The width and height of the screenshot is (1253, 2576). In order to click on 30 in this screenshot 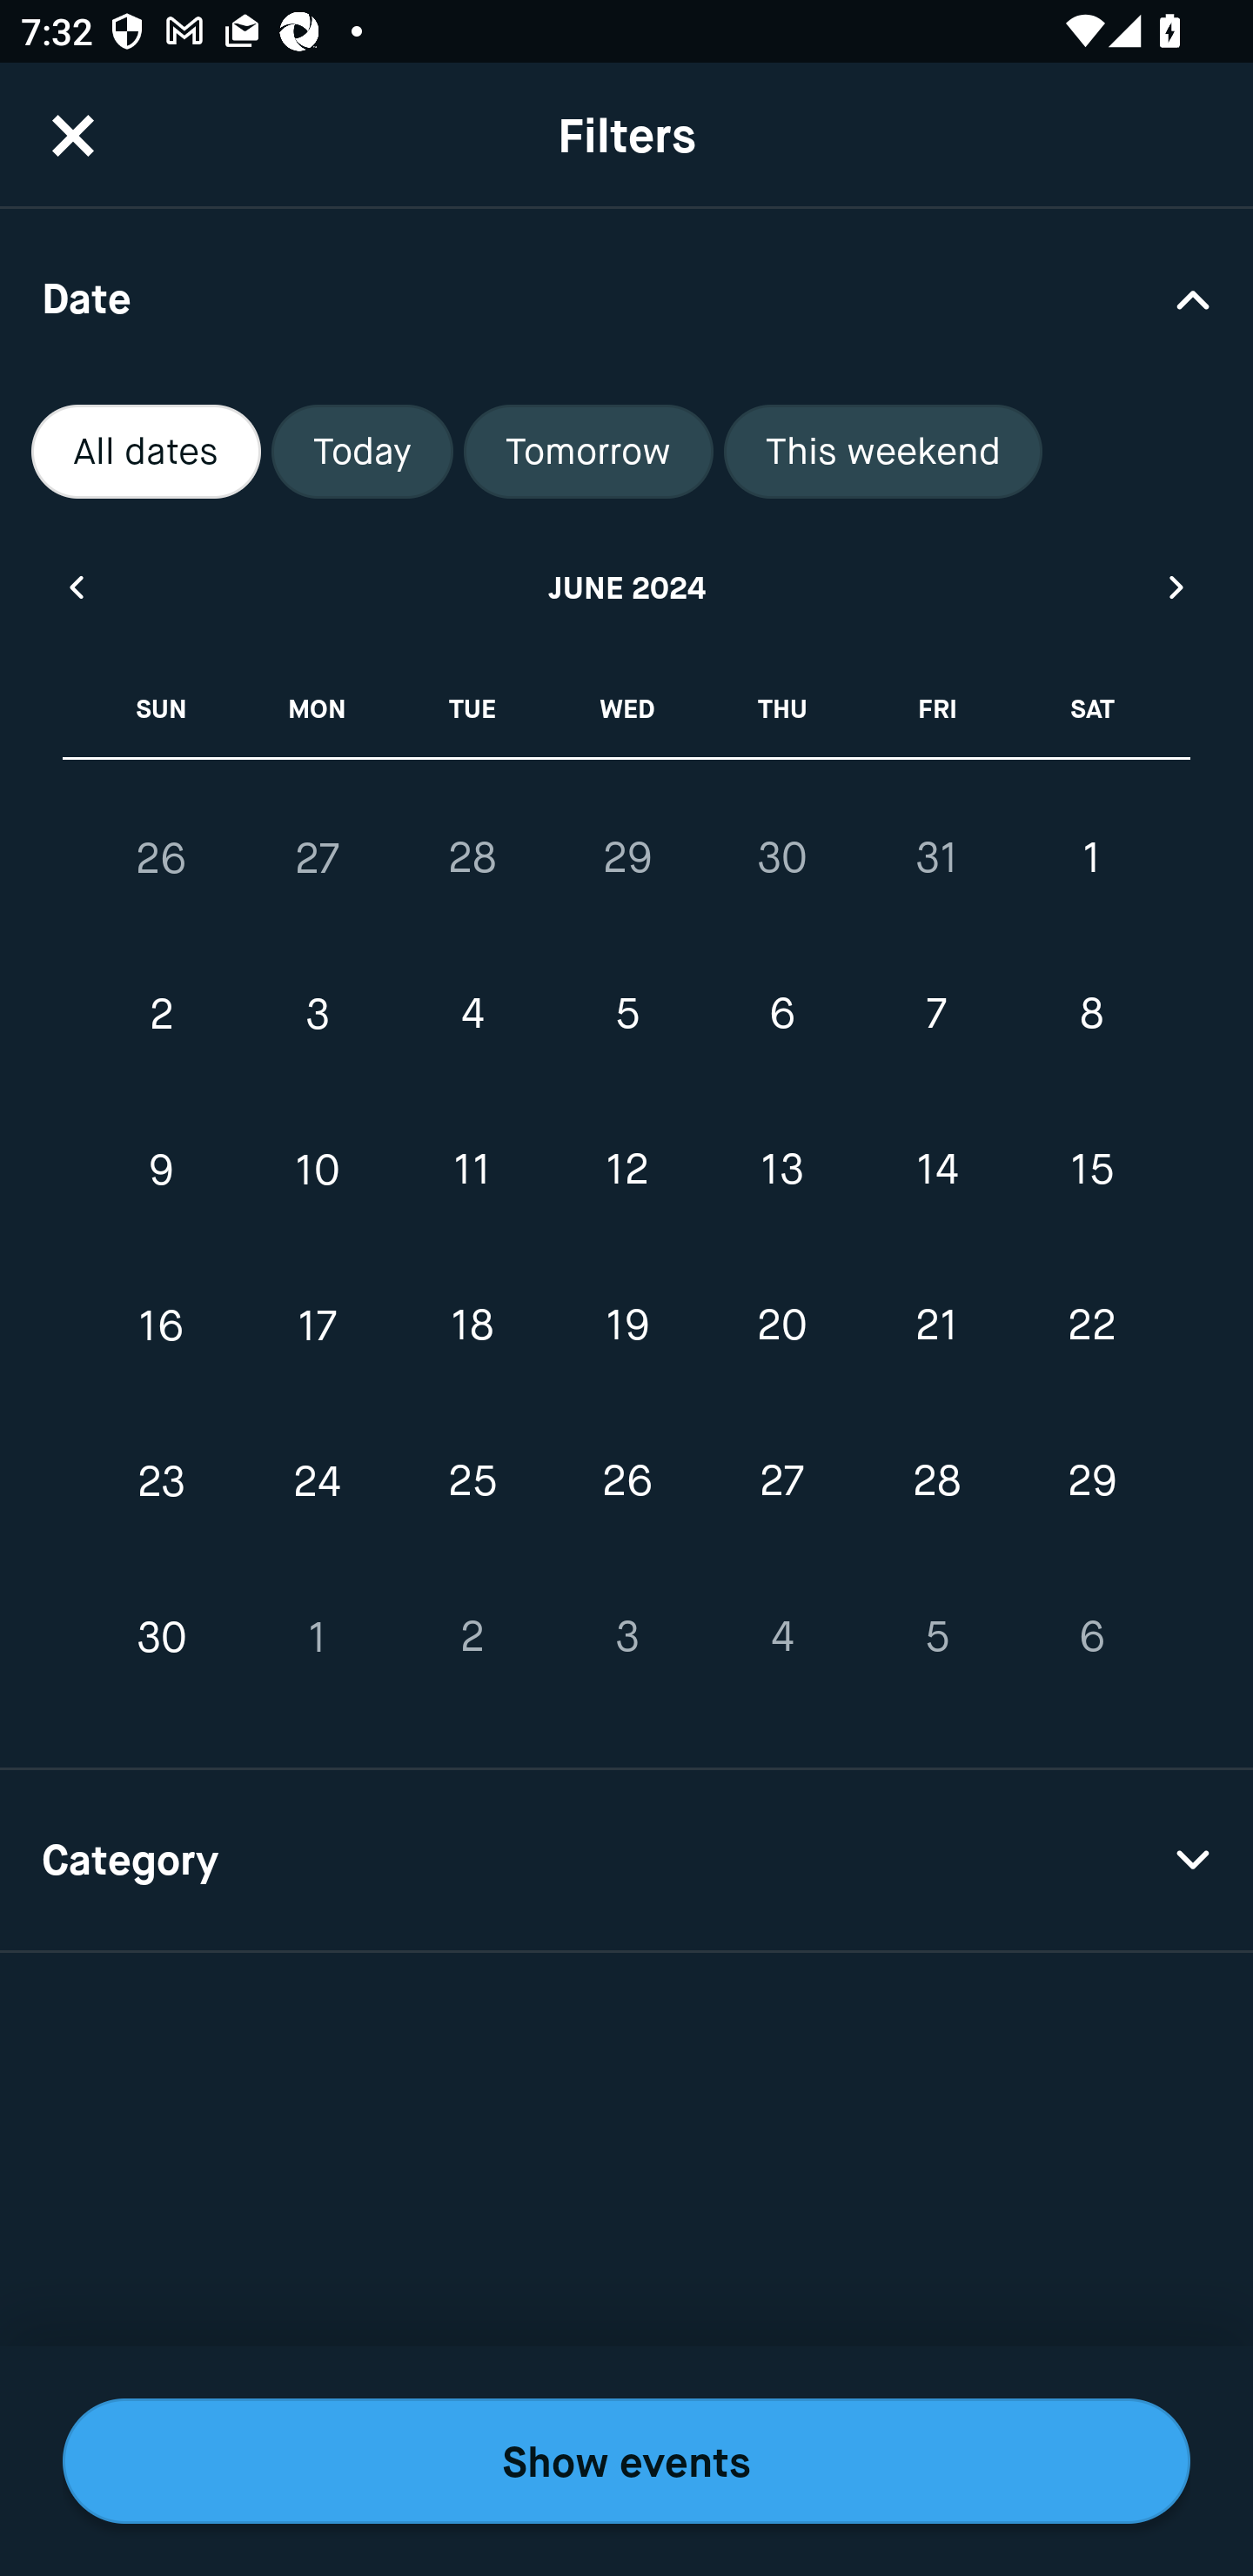, I will do `click(781, 857)`.